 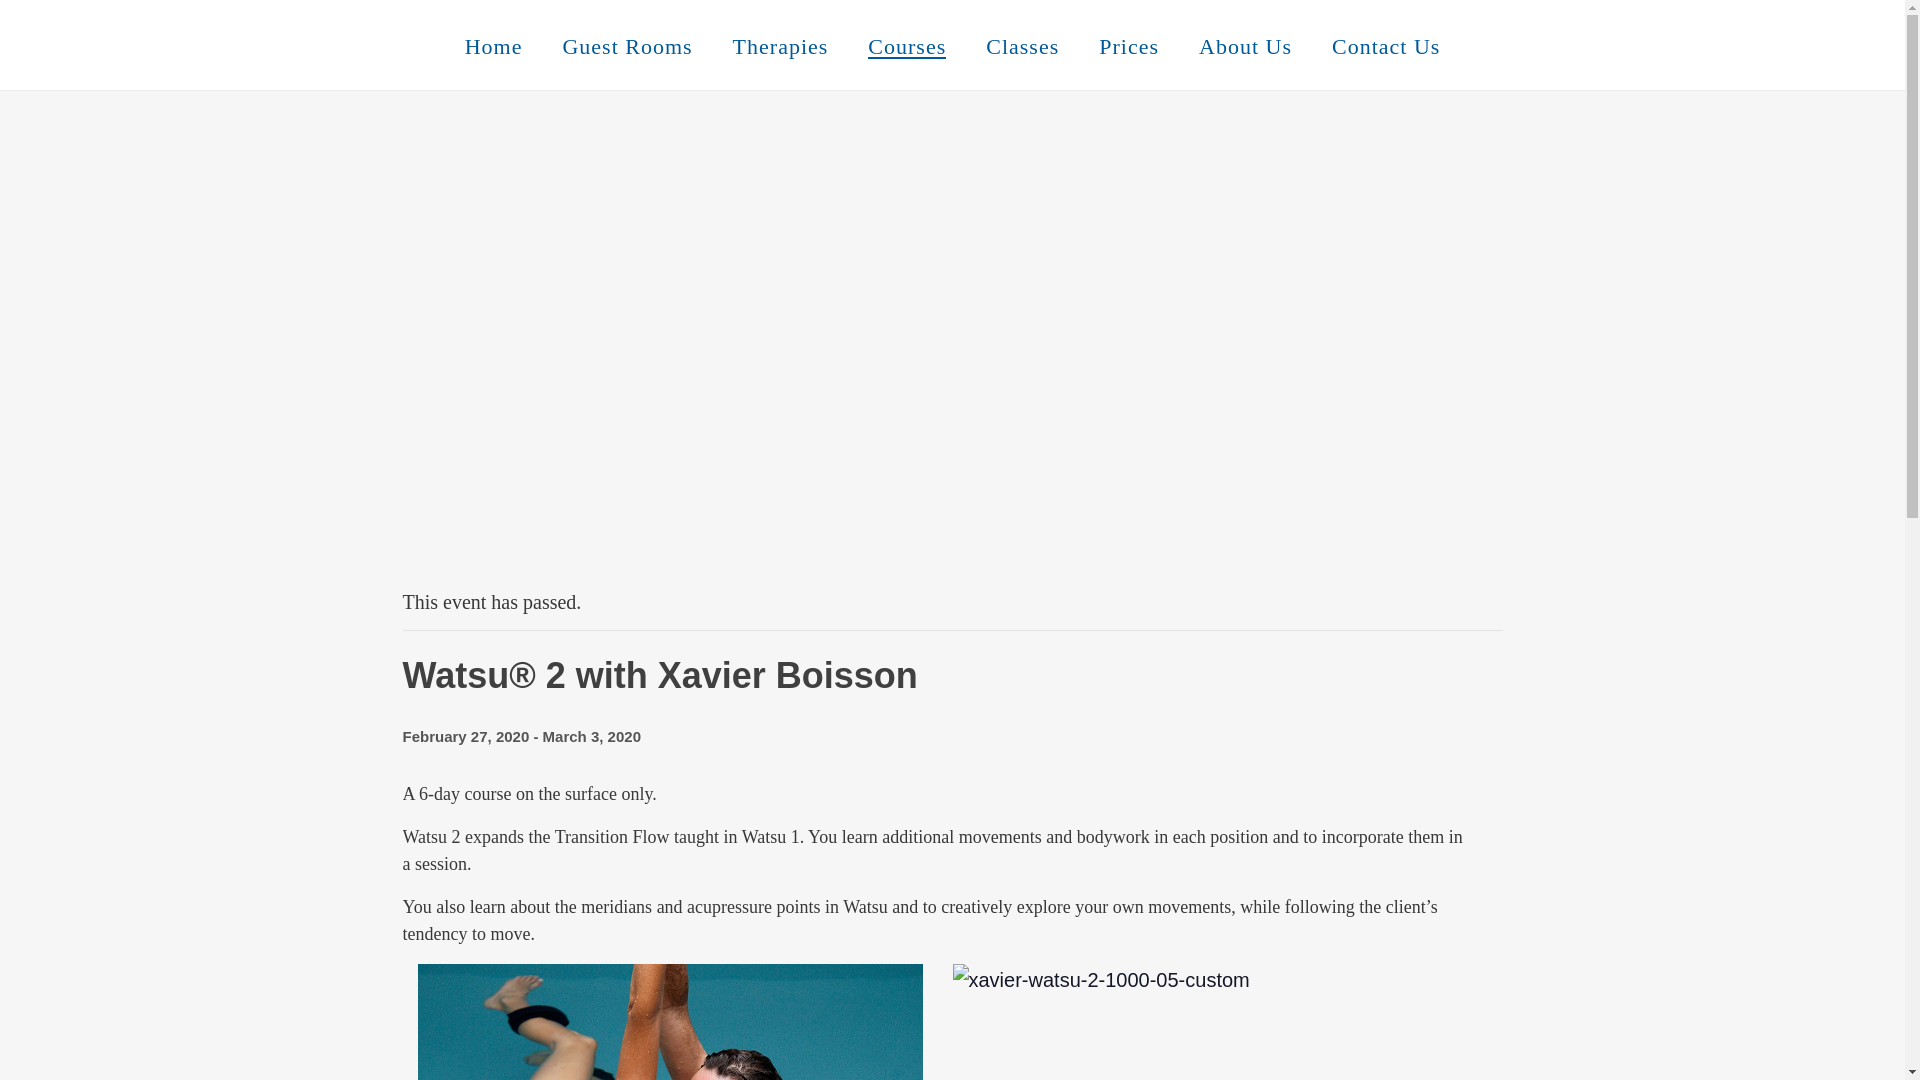 I want to click on Contact Us, so click(x=1385, y=46).